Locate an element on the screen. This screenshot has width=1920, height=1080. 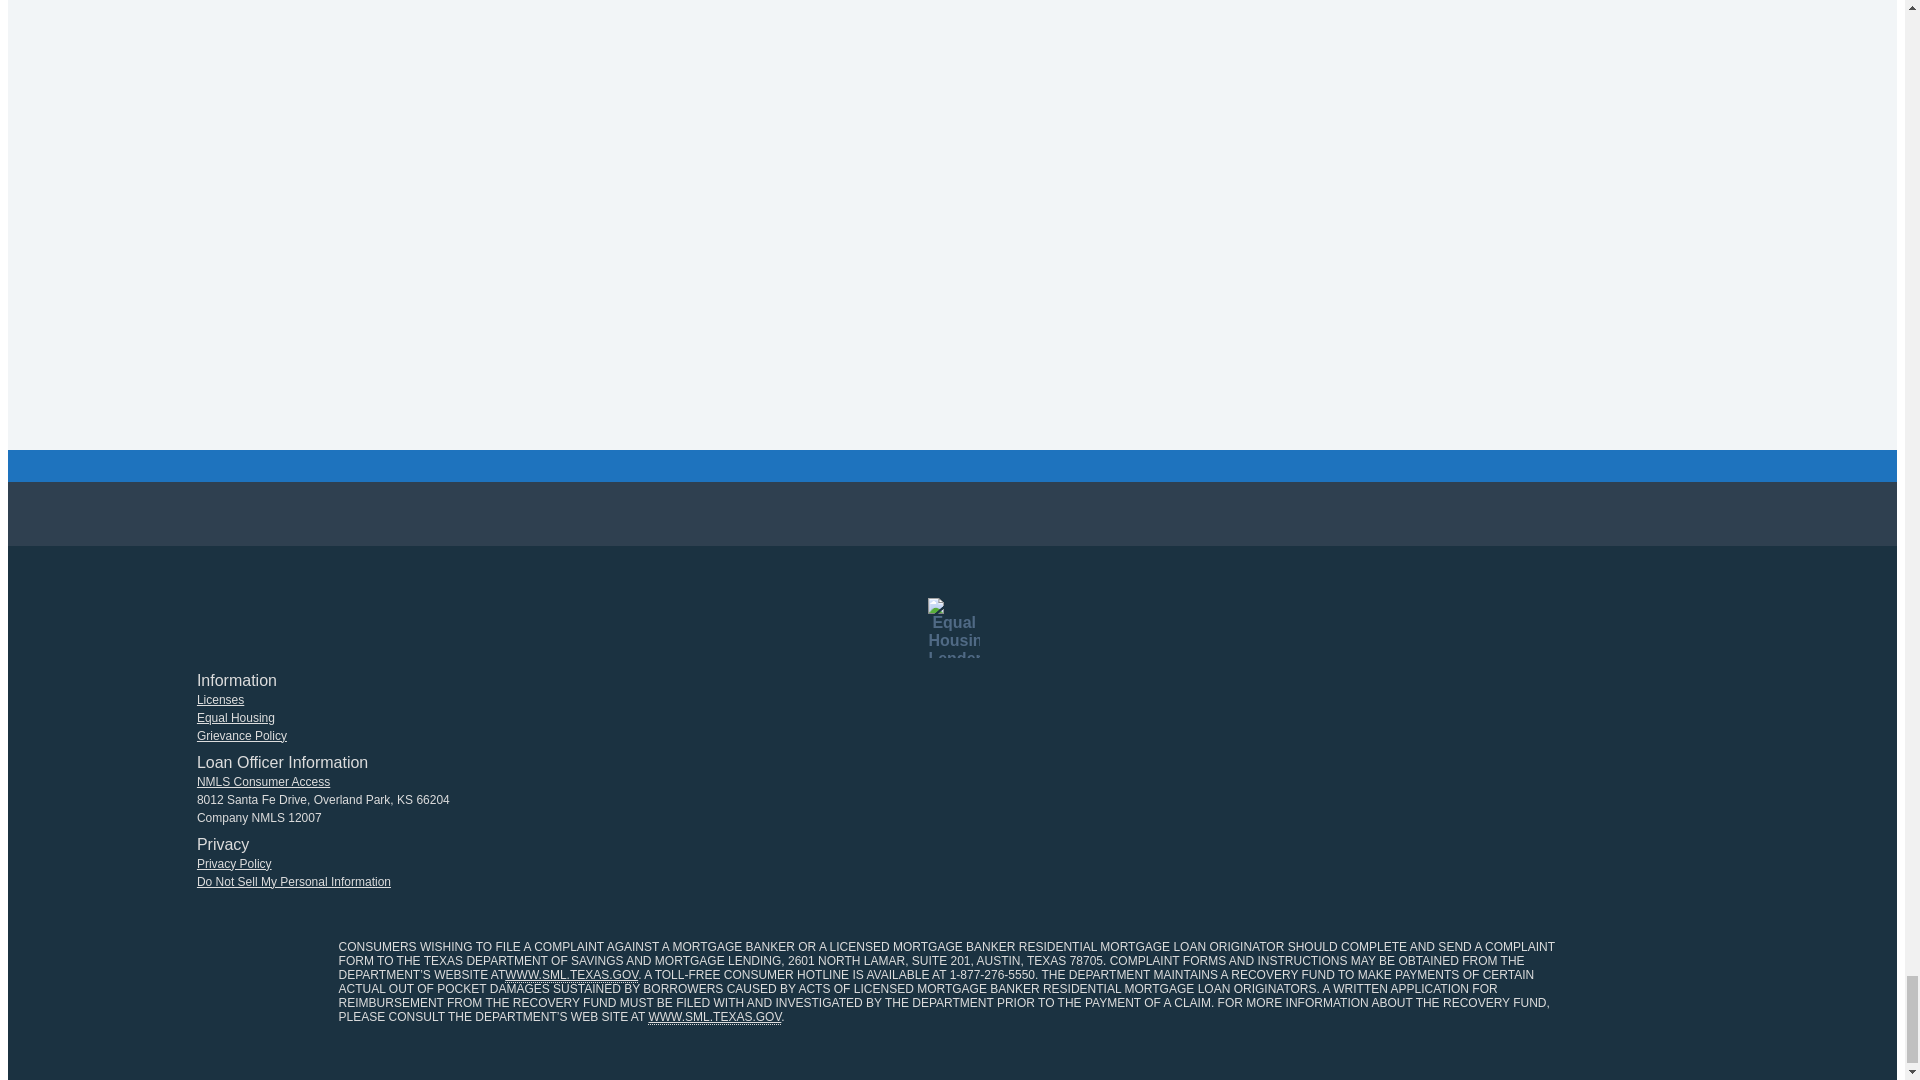
WWW.SML.TEXAS.GOV is located at coordinates (570, 974).